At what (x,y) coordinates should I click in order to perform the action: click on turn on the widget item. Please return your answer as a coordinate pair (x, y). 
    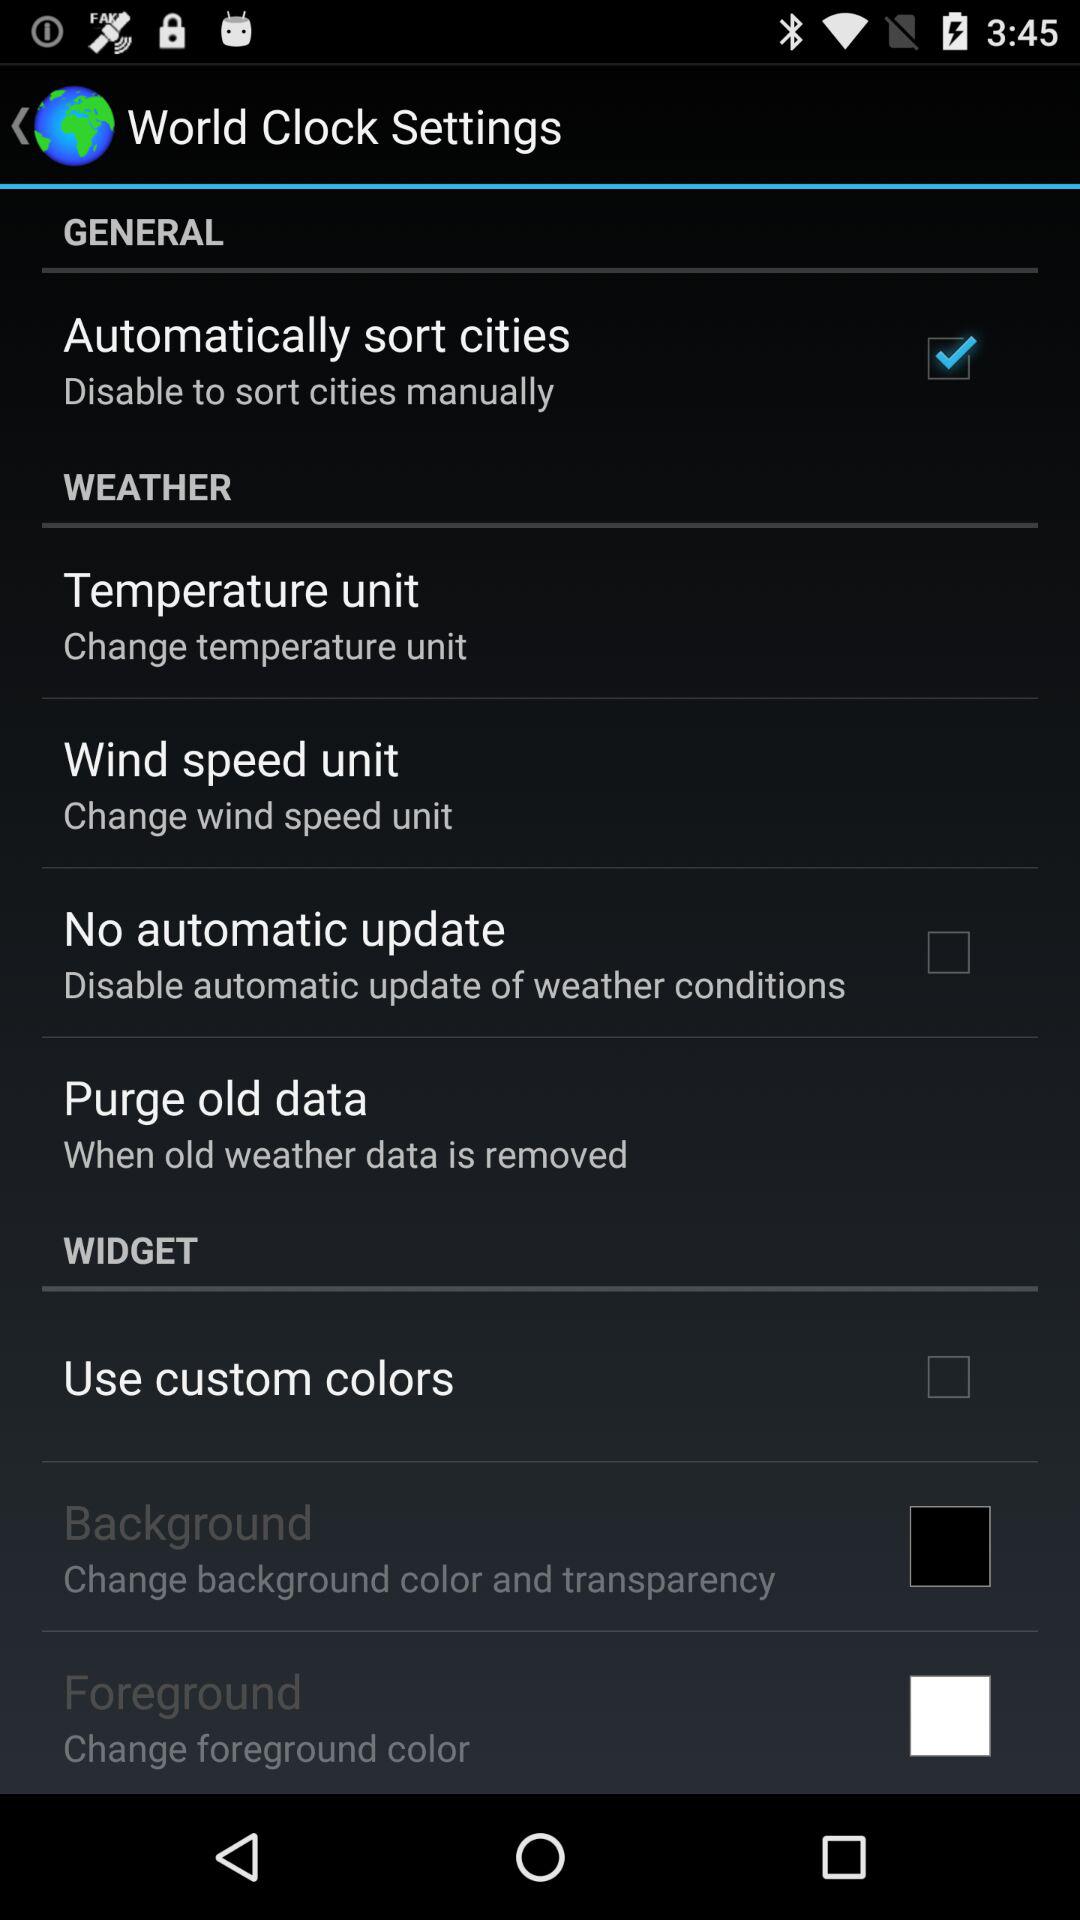
    Looking at the image, I should click on (540, 1249).